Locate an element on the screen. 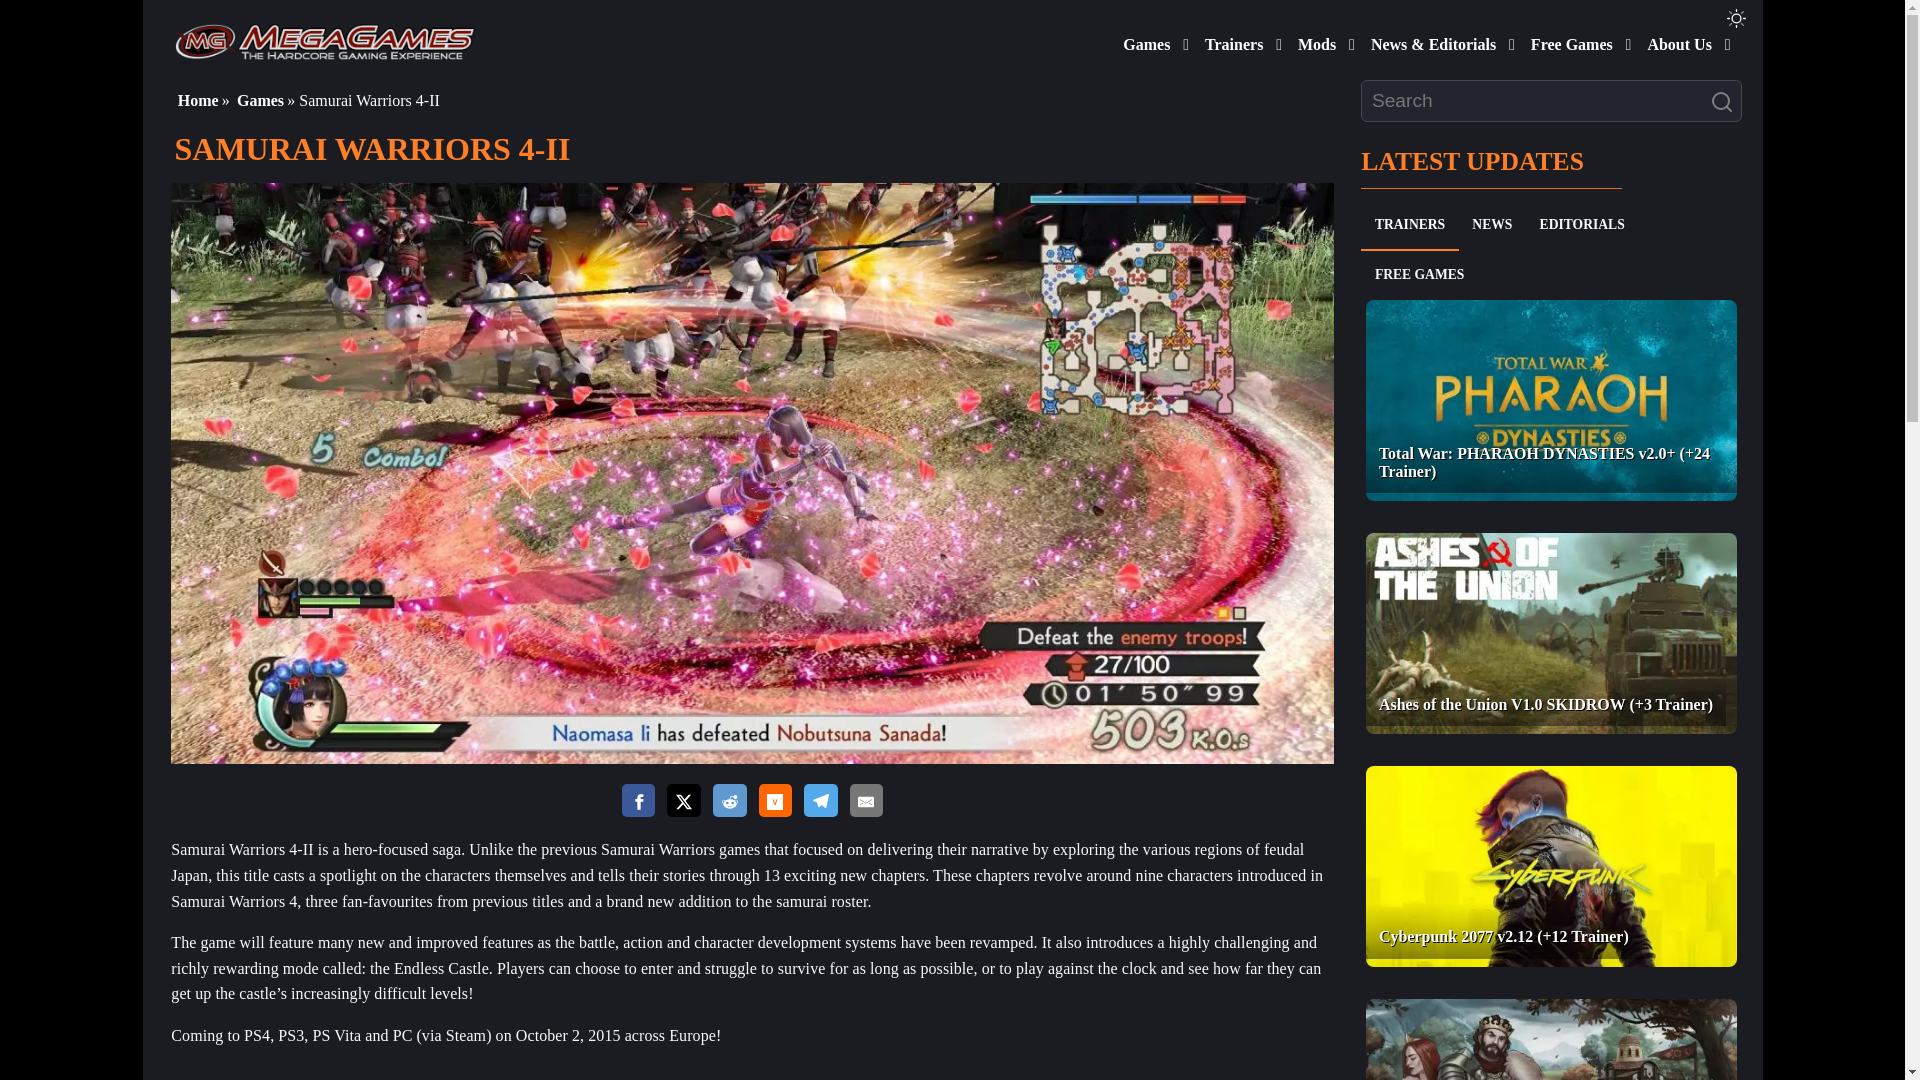 This screenshot has width=1920, height=1080. Facebook Share is located at coordinates (639, 802).